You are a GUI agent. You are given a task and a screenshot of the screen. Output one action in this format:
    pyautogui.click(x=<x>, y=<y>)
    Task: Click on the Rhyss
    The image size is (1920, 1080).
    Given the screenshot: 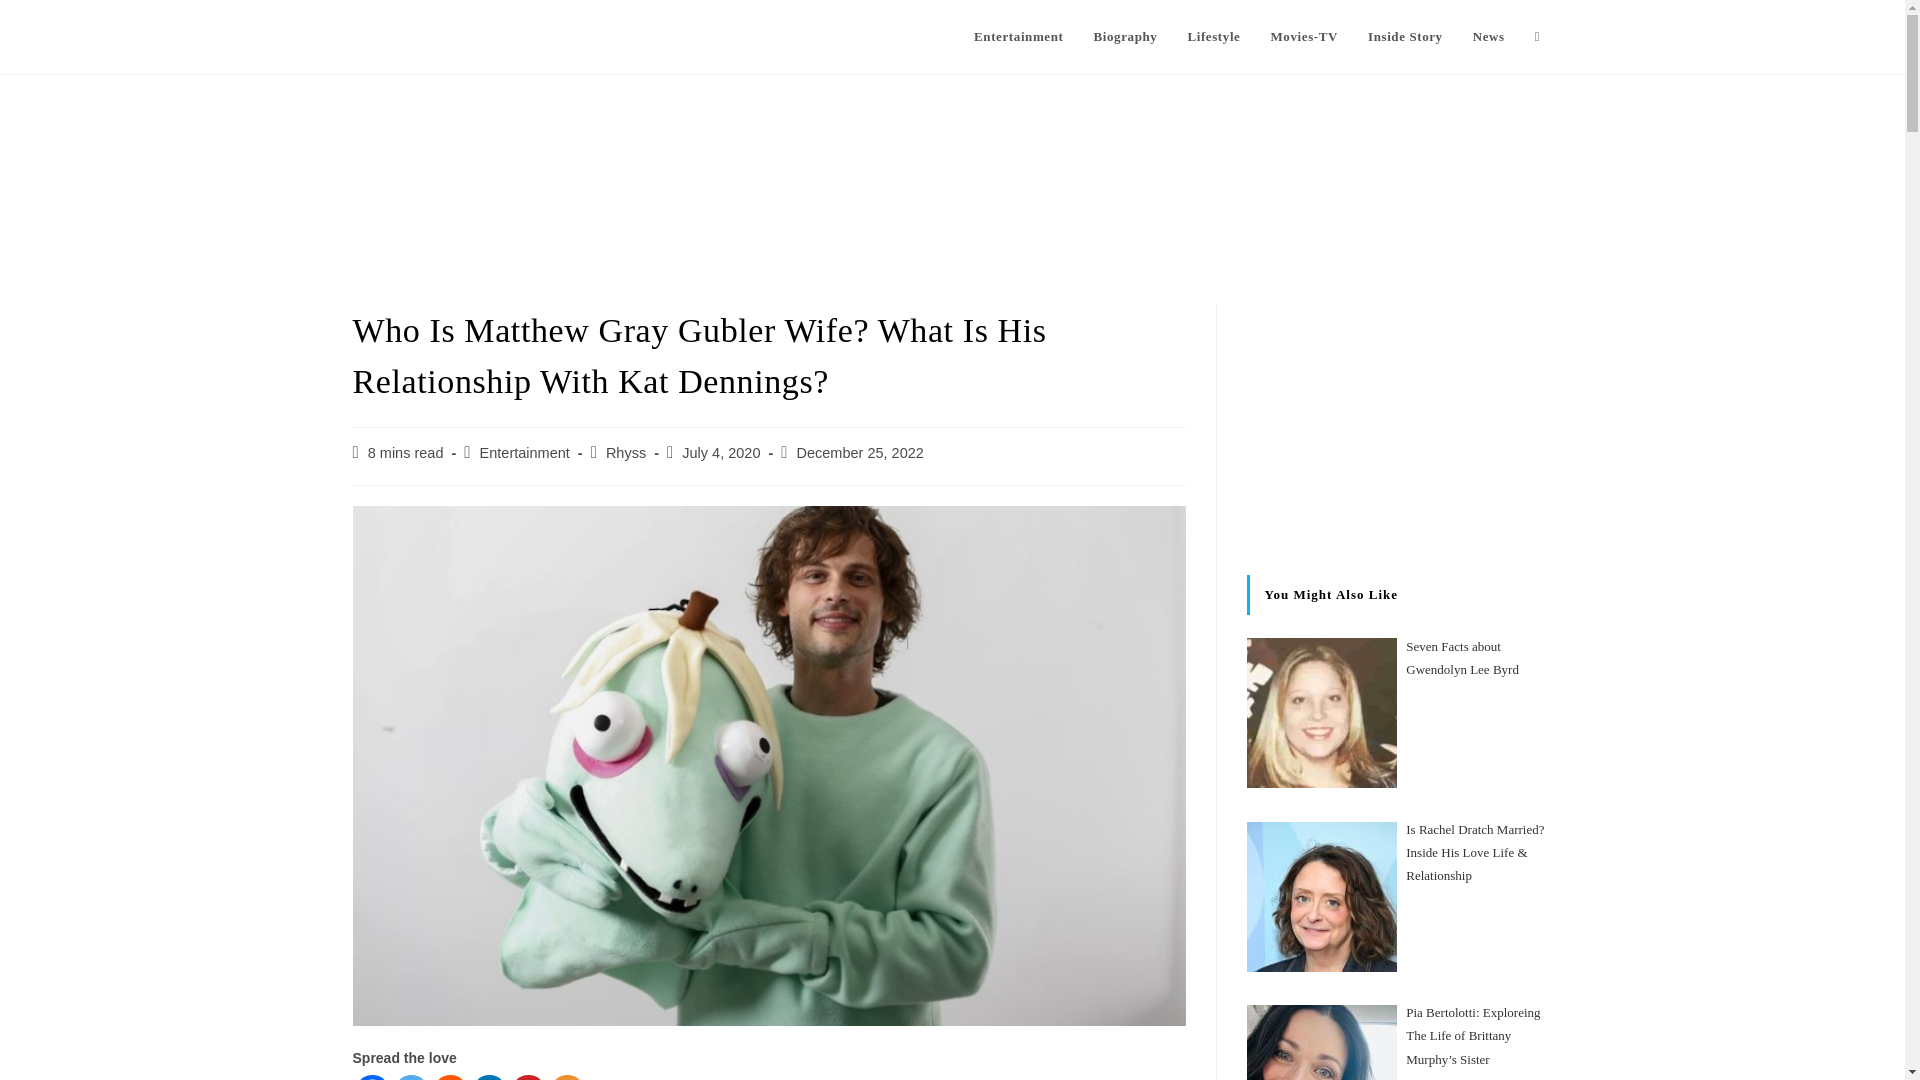 What is the action you would take?
    pyautogui.click(x=626, y=452)
    